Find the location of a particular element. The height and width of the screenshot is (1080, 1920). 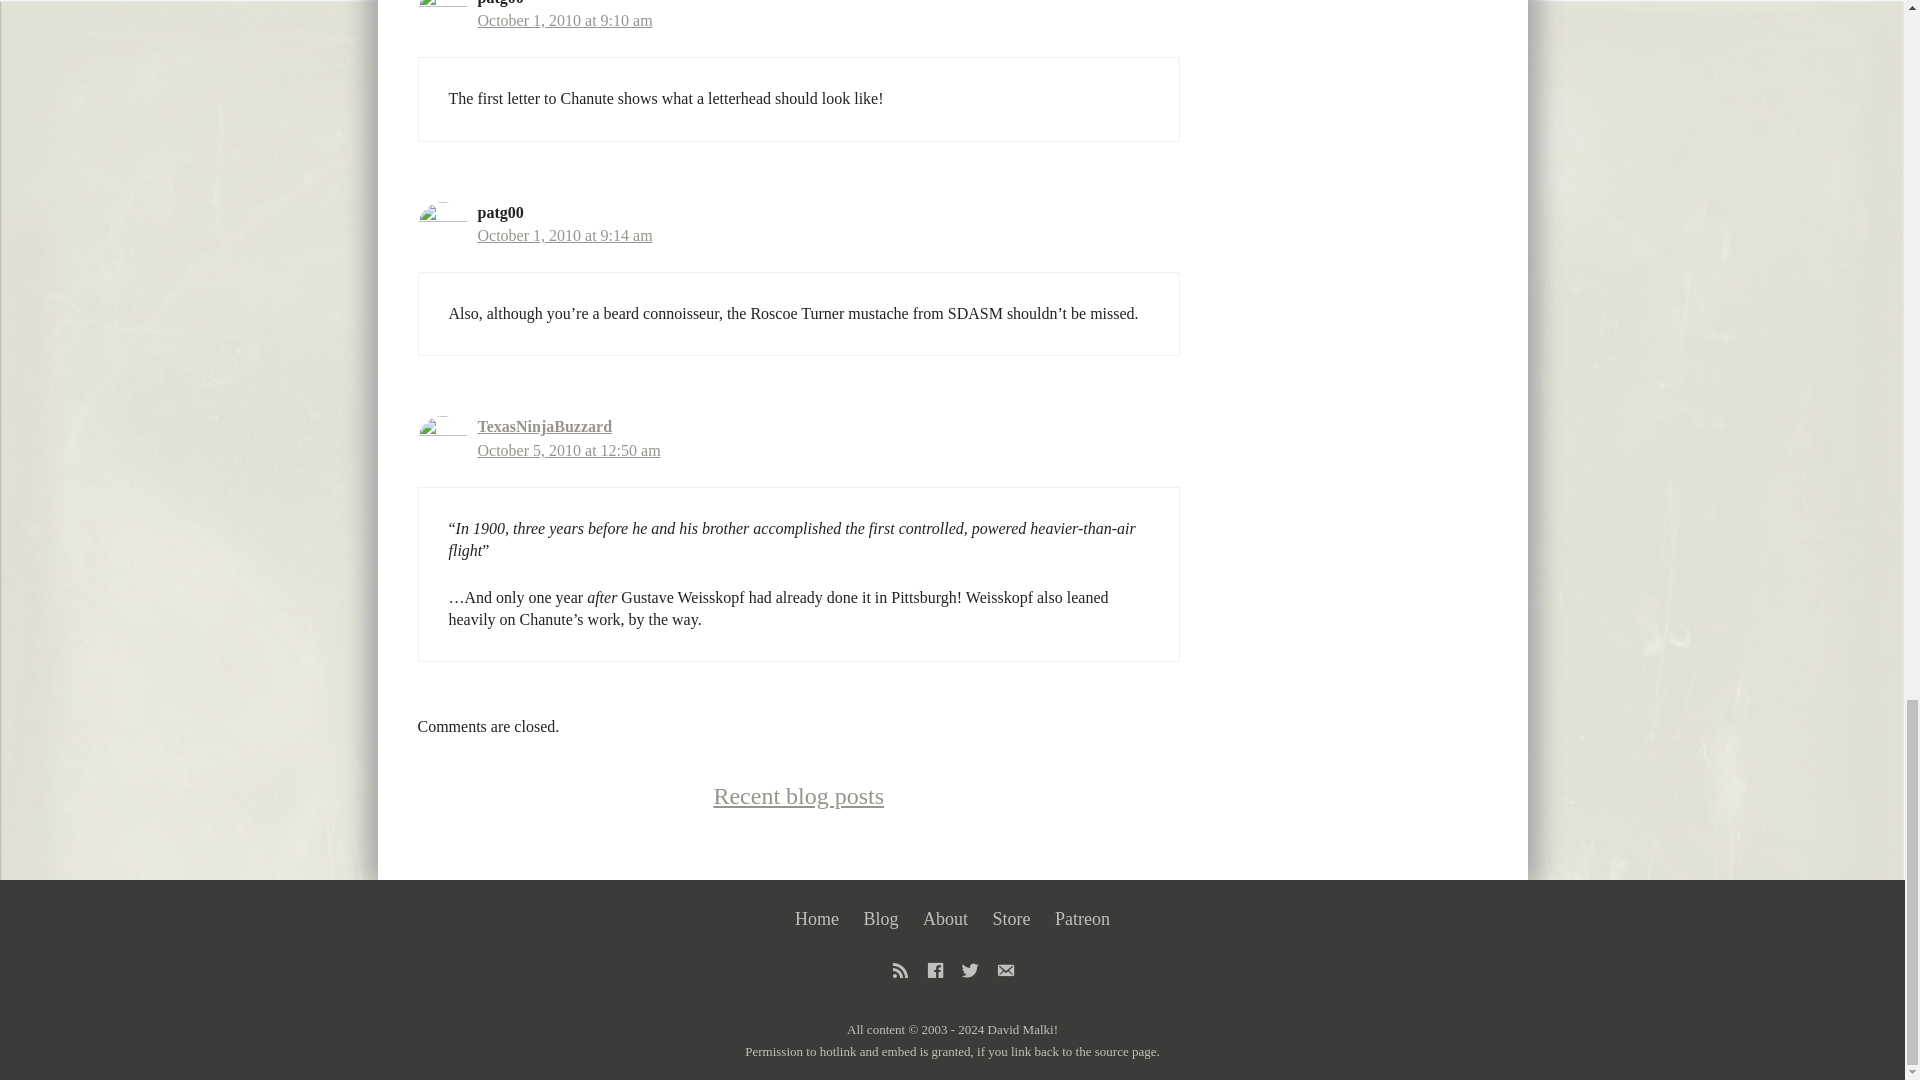

Recent blog posts is located at coordinates (798, 796).